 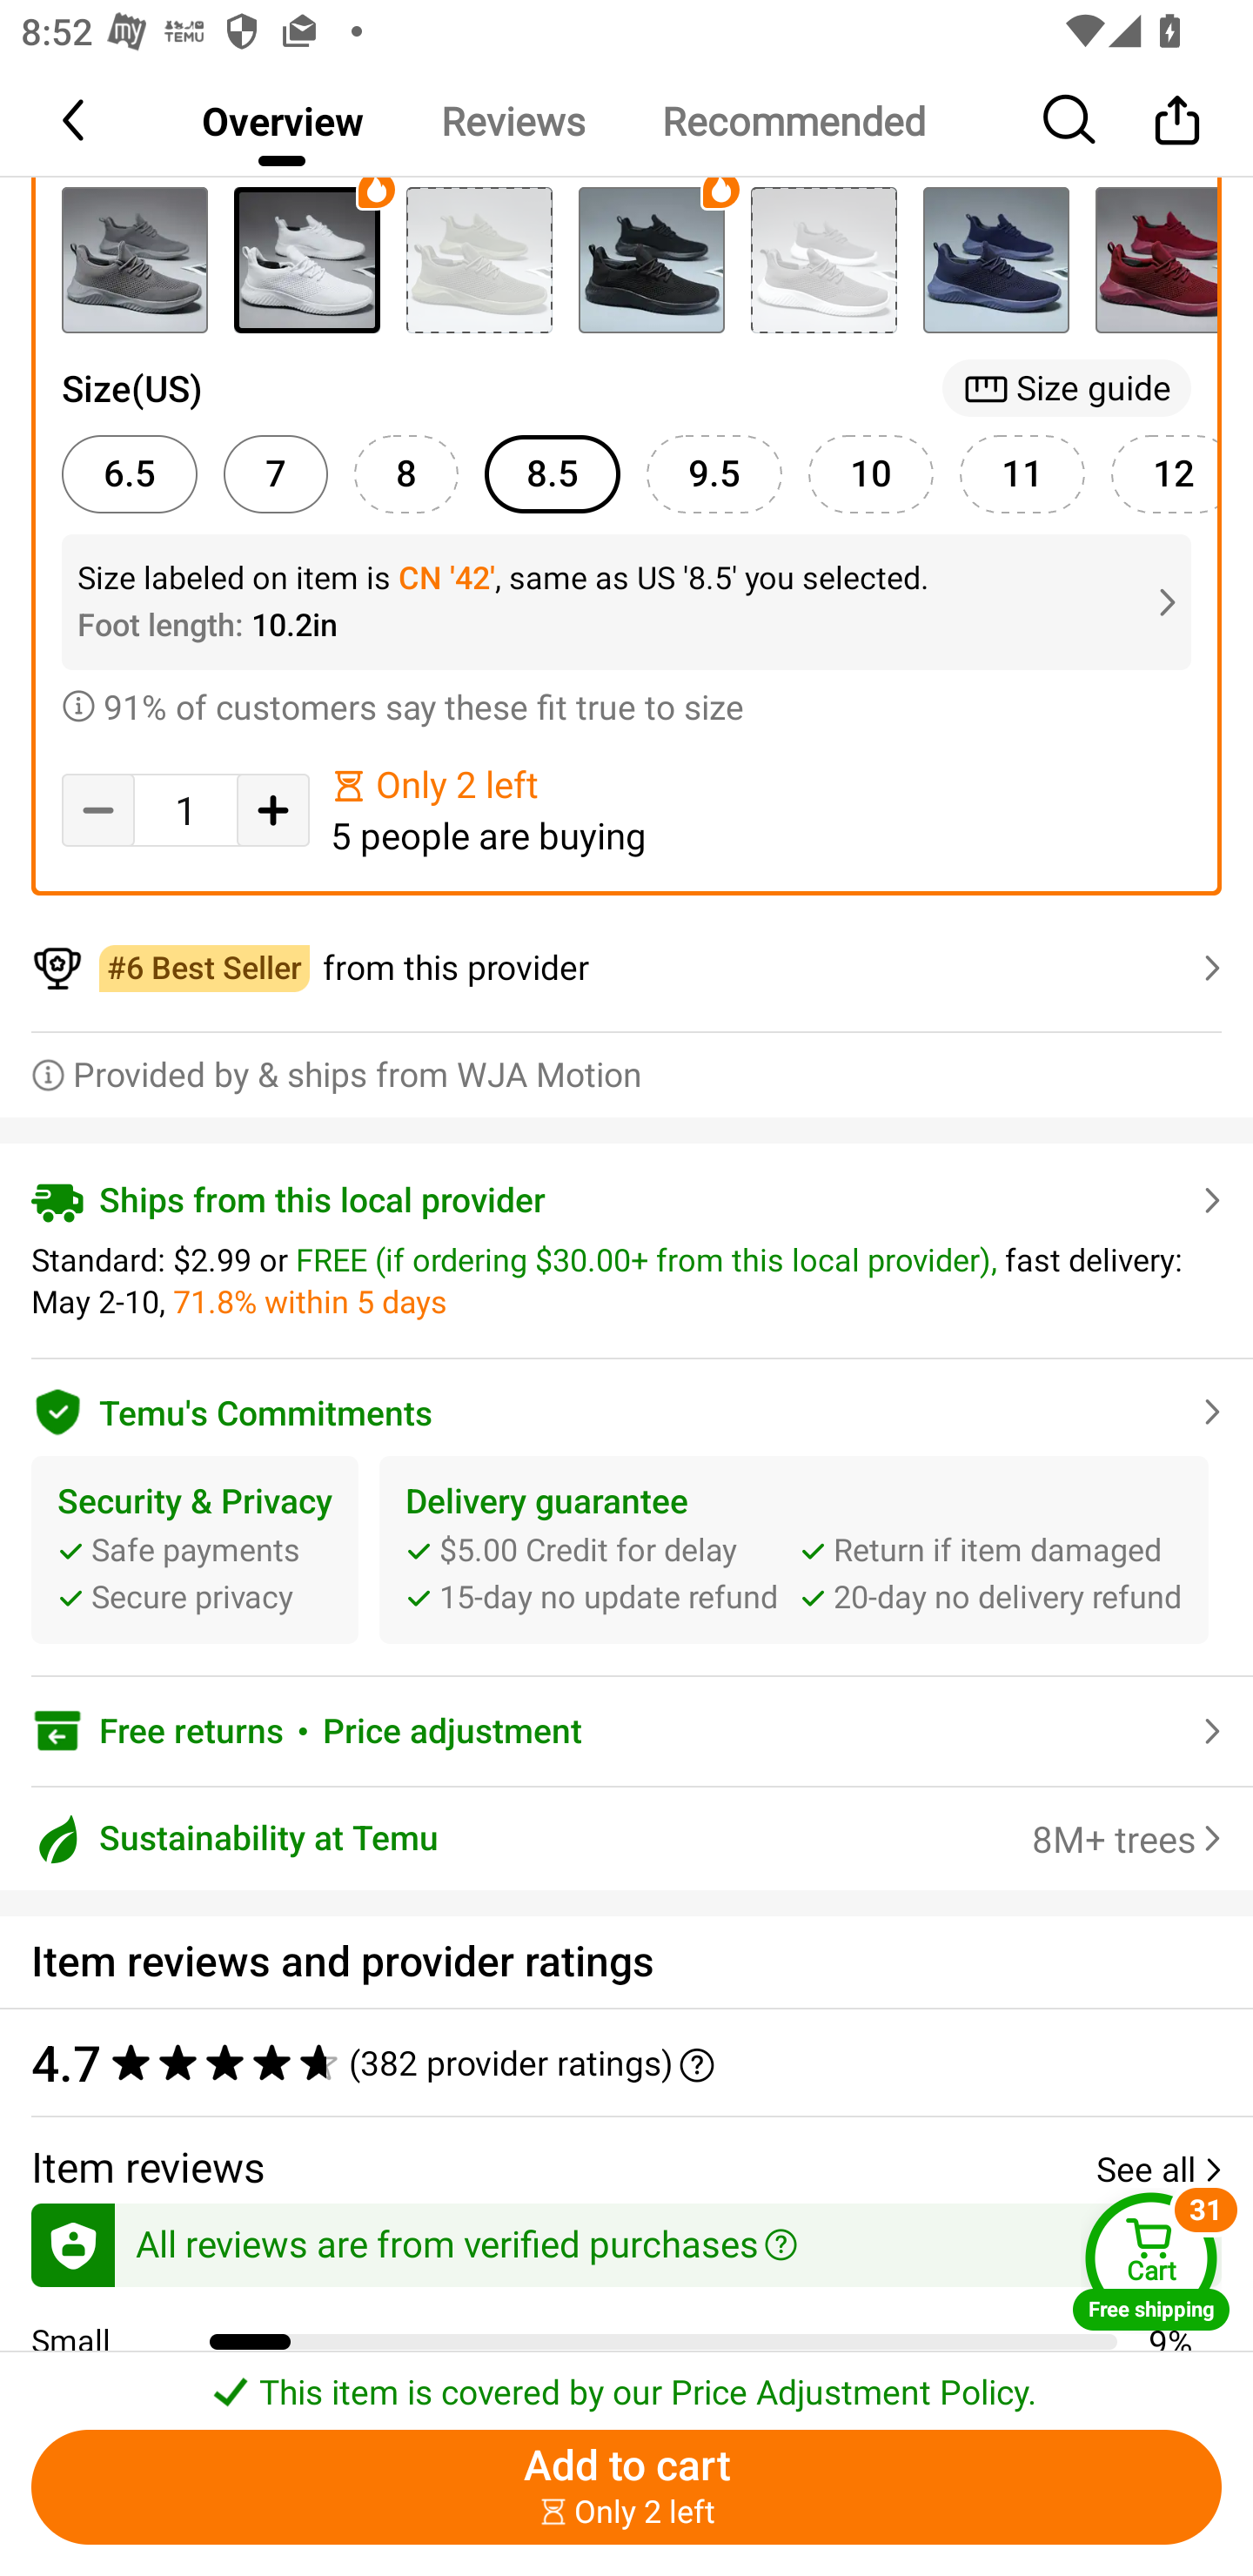 What do you see at coordinates (129, 473) in the screenshot?
I see `6.5` at bounding box center [129, 473].